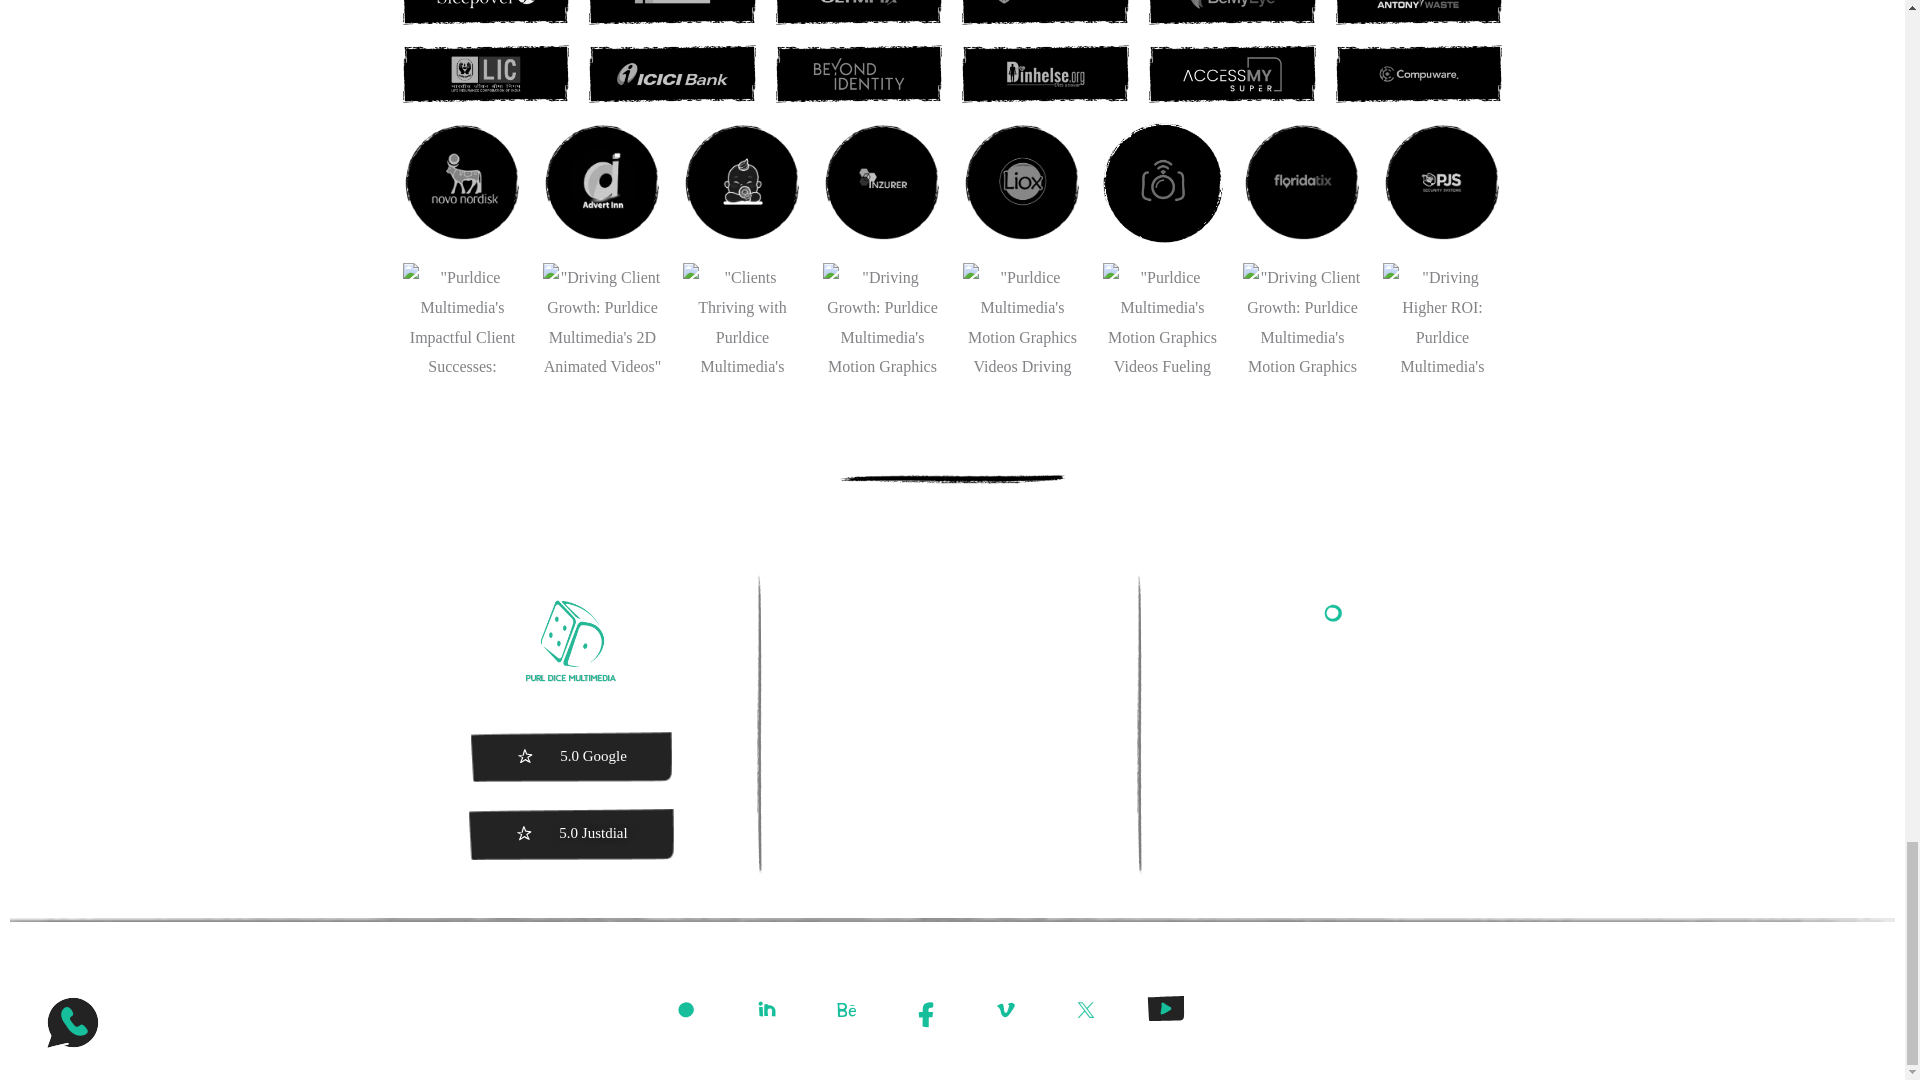  I want to click on About Us, so click(952, 592).